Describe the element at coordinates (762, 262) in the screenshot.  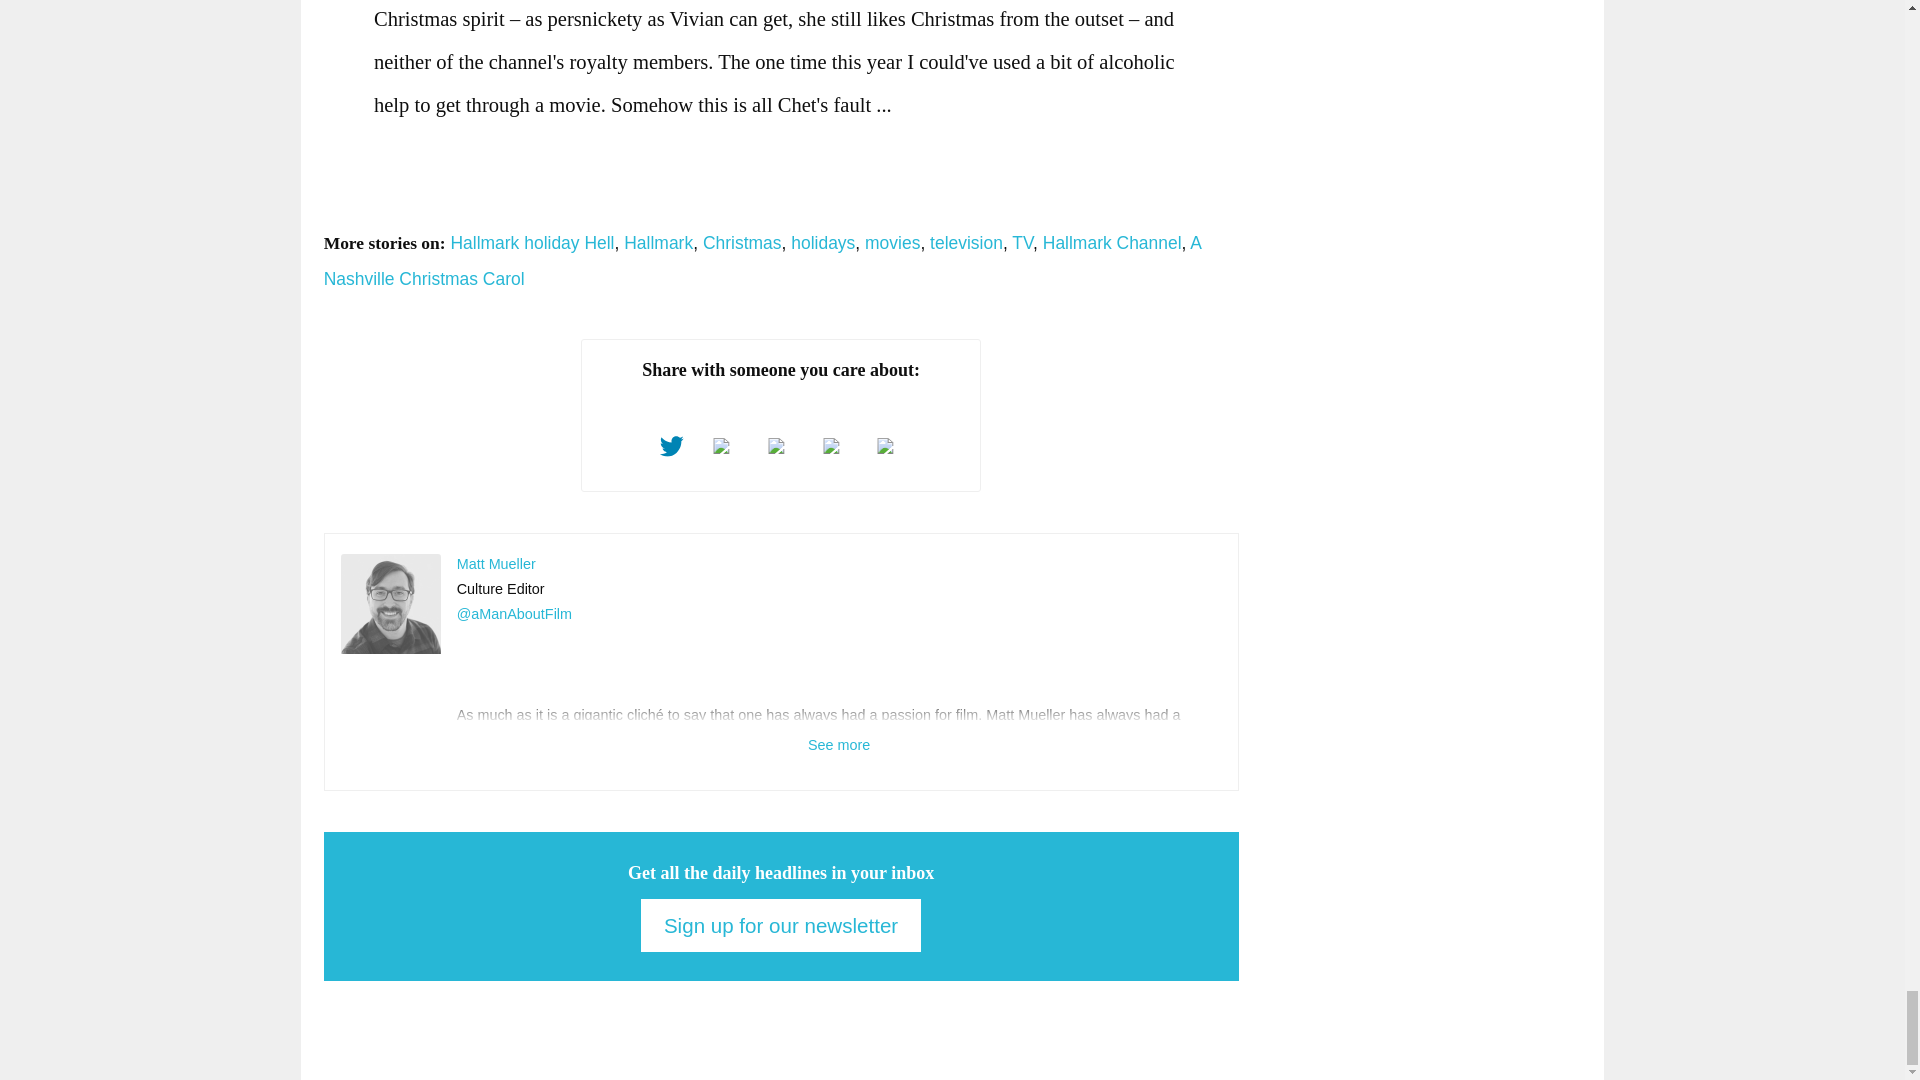
I see `A Nashville Christmas Carol` at that location.